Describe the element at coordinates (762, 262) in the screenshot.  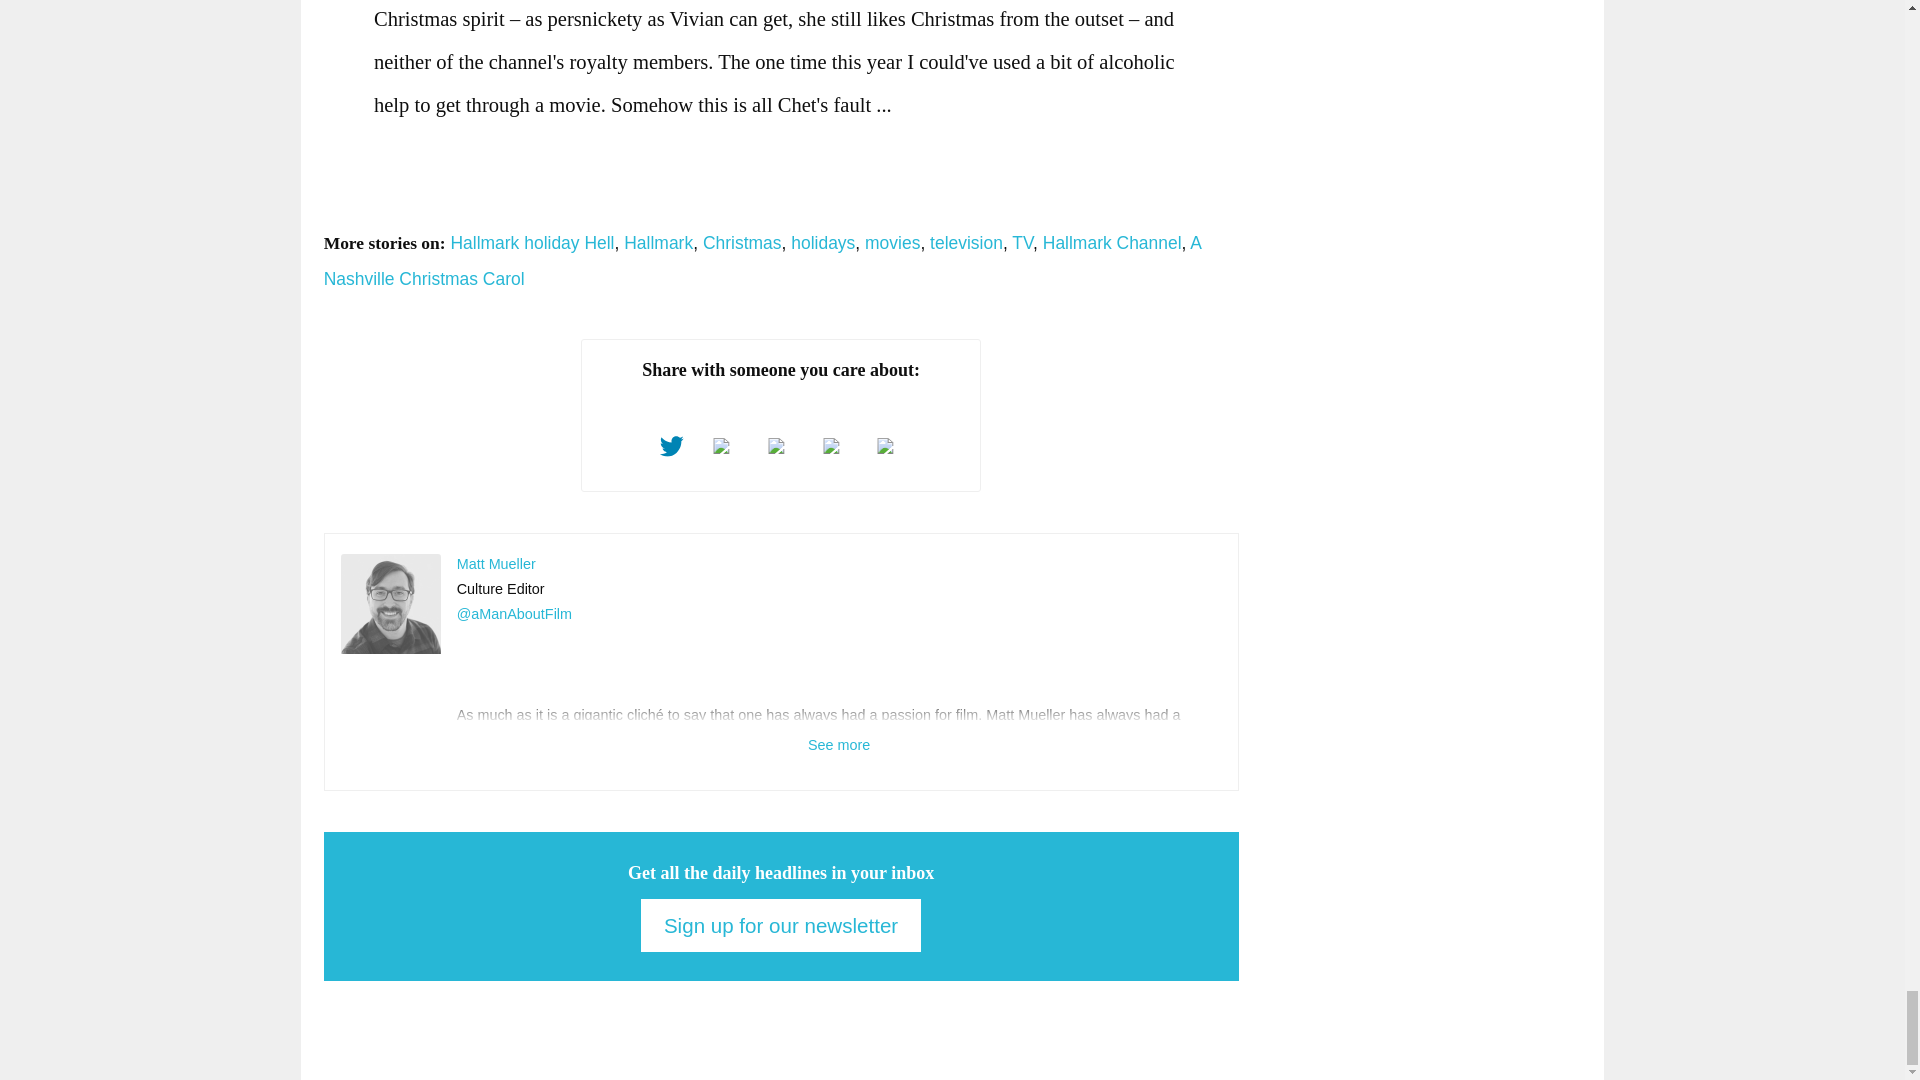
I see `A Nashville Christmas Carol` at that location.